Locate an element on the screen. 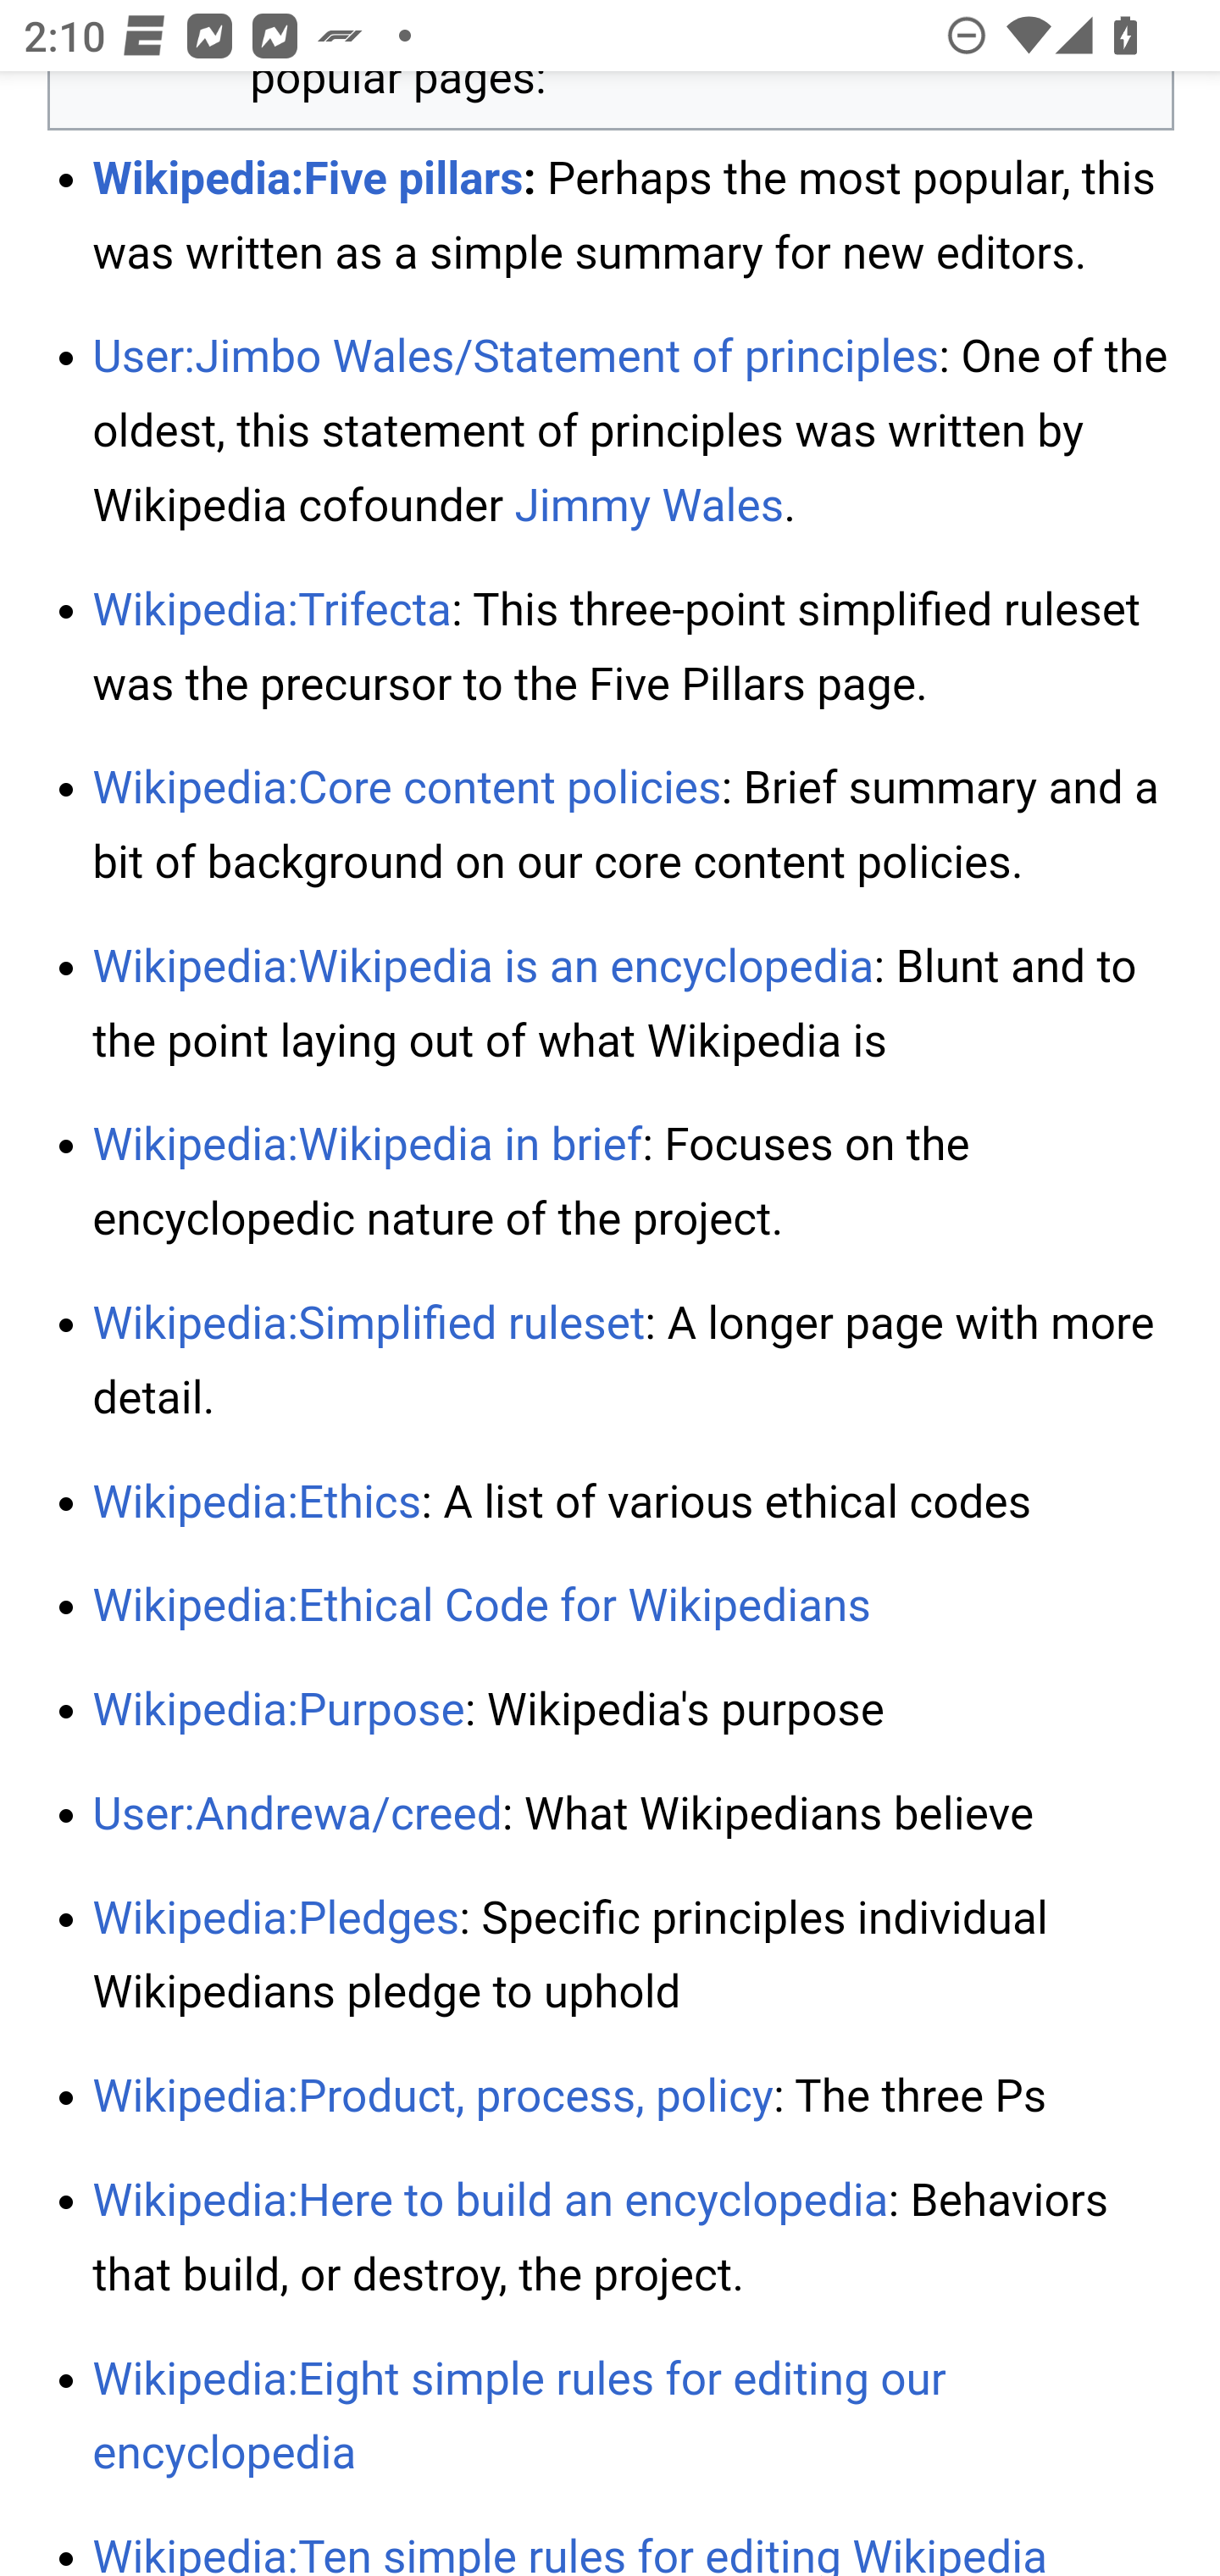 Image resolution: width=1220 pixels, height=2576 pixels. Wikipedia:Ethics is located at coordinates (258, 1503).